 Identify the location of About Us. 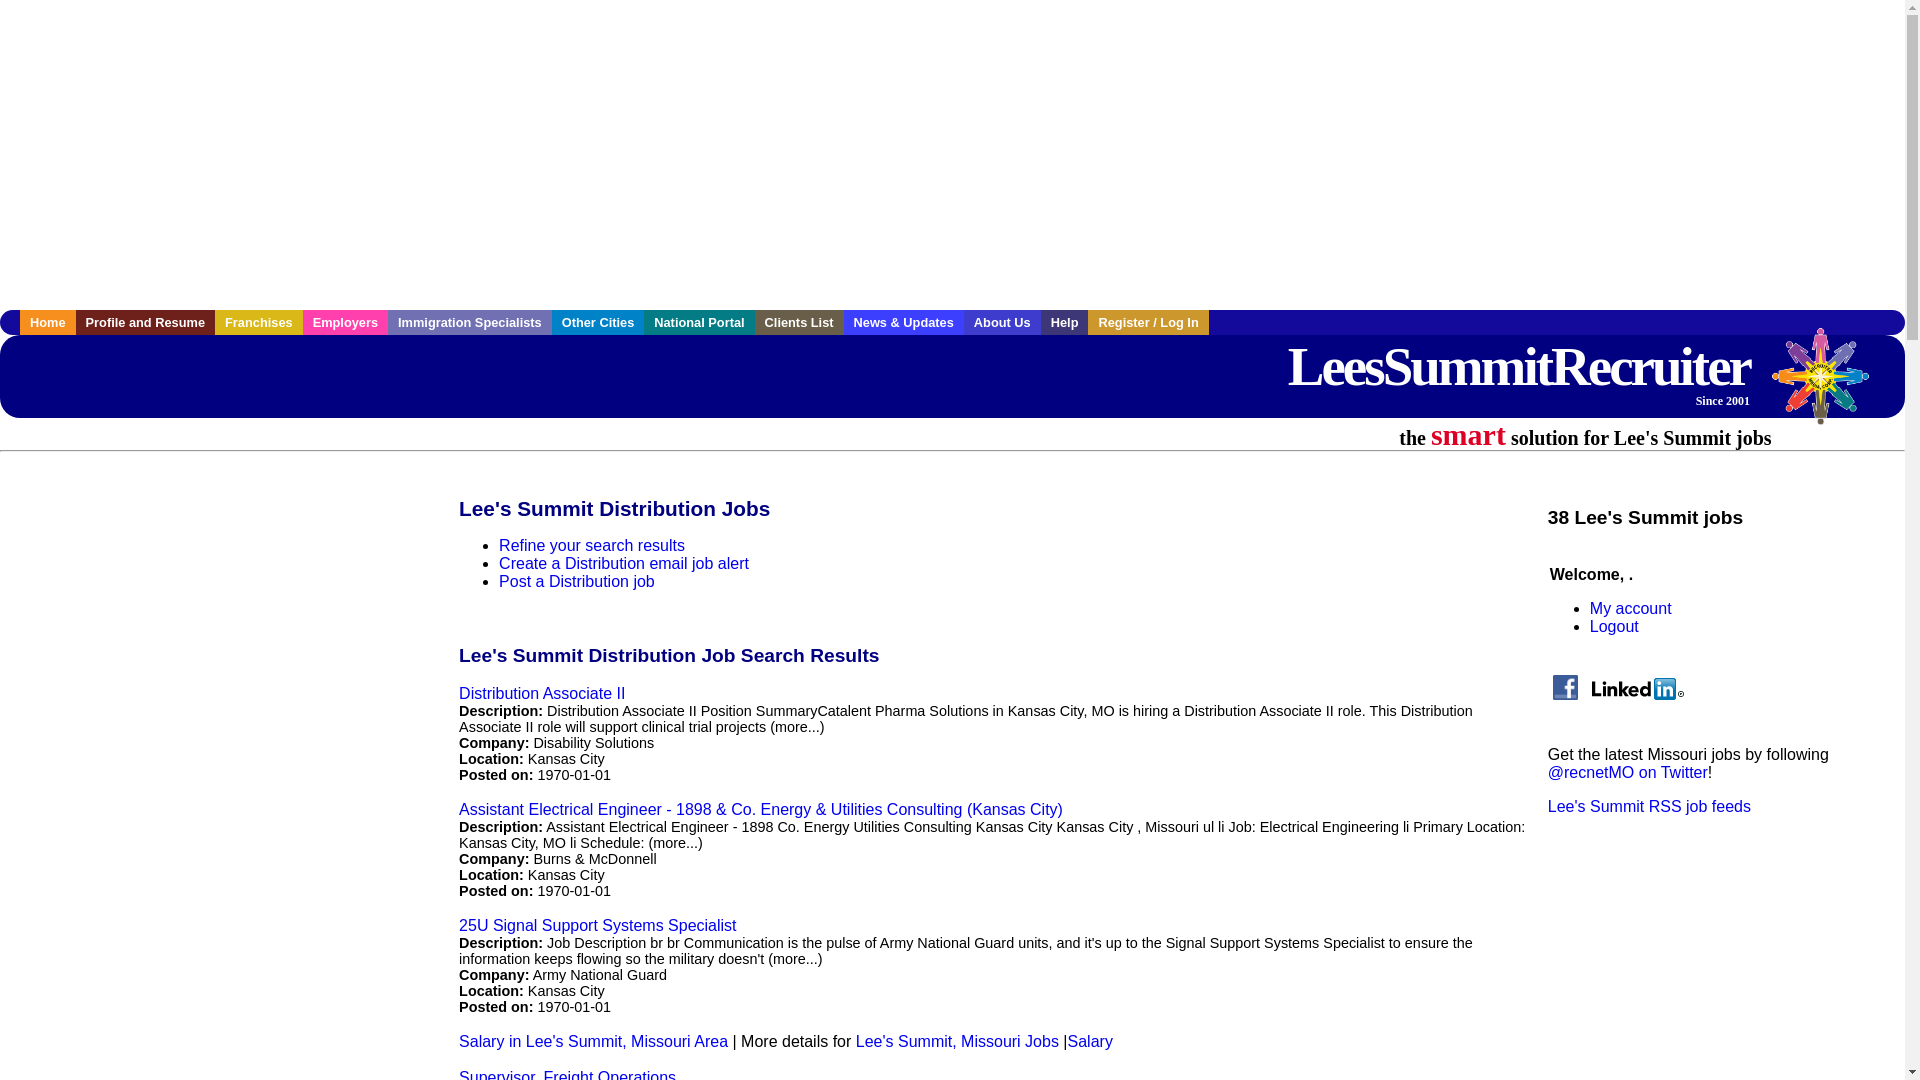
(1002, 322).